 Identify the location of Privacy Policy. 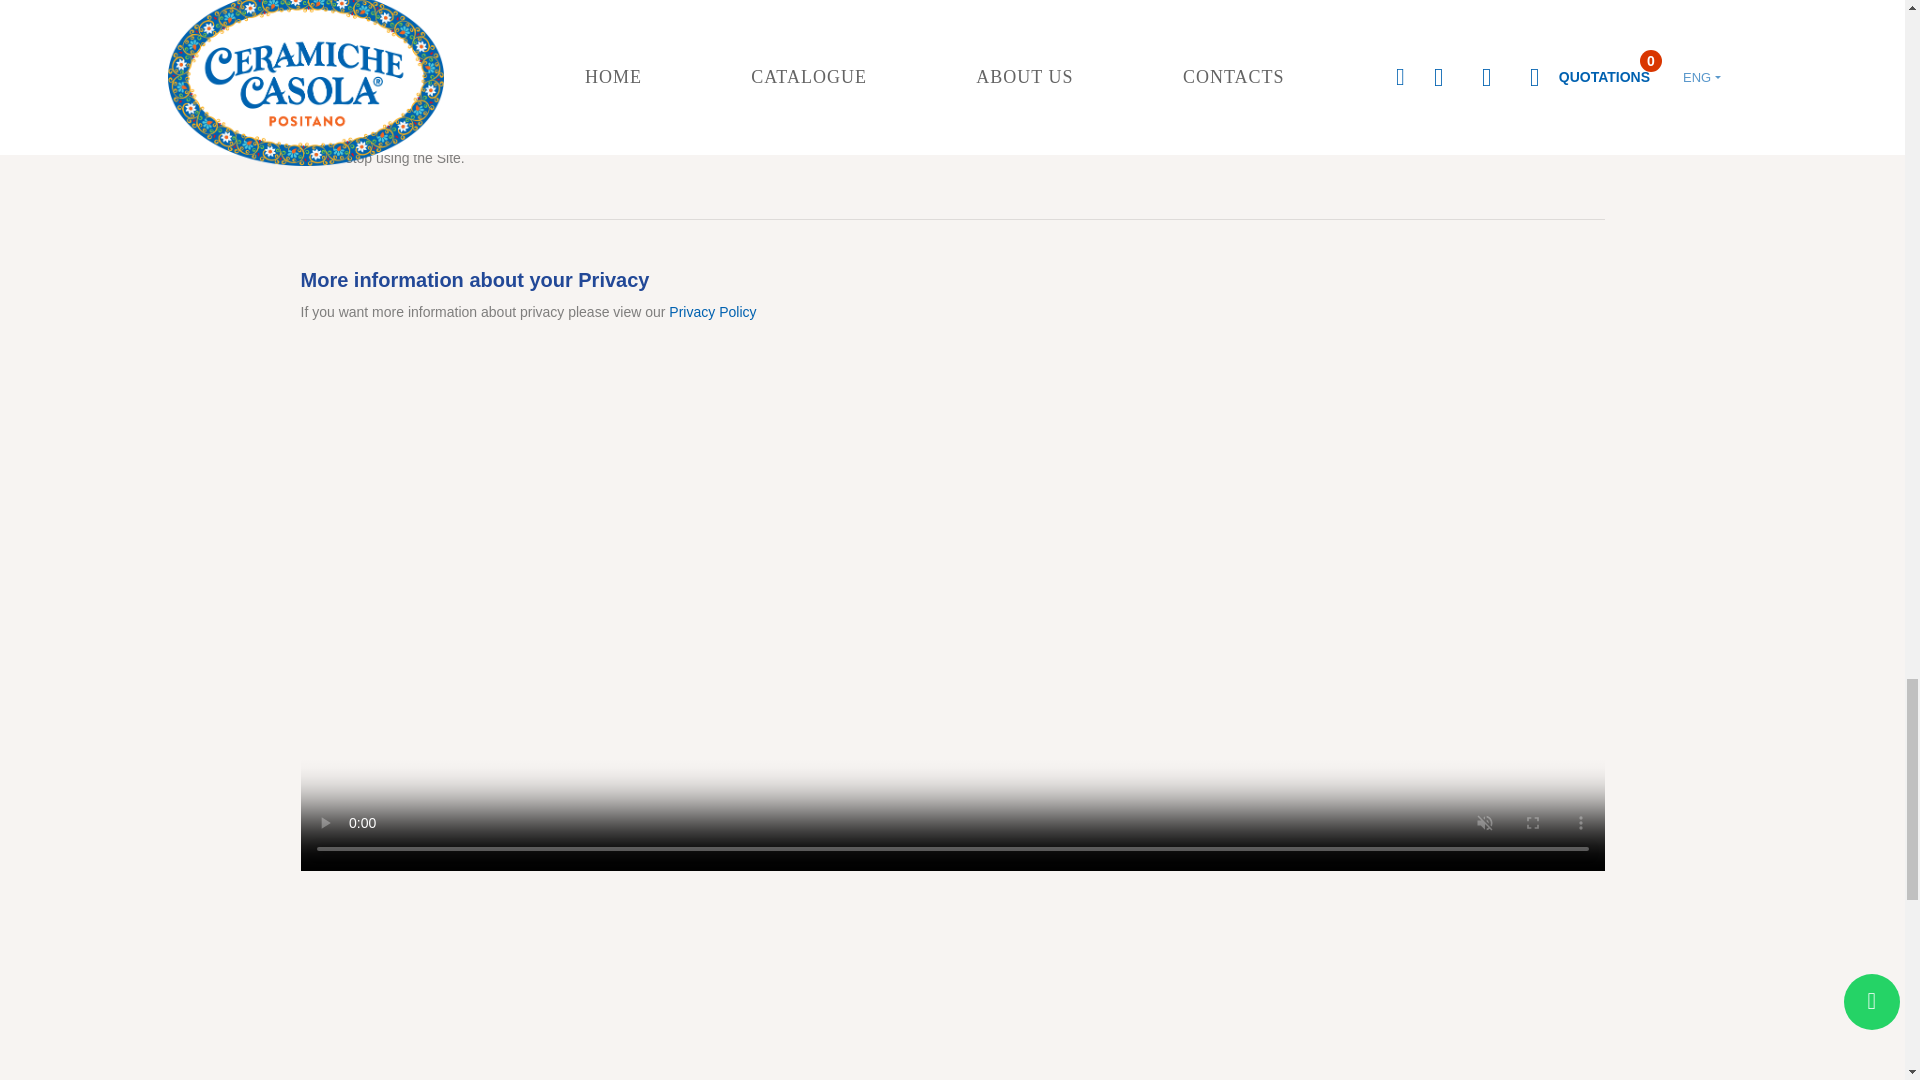
(712, 311).